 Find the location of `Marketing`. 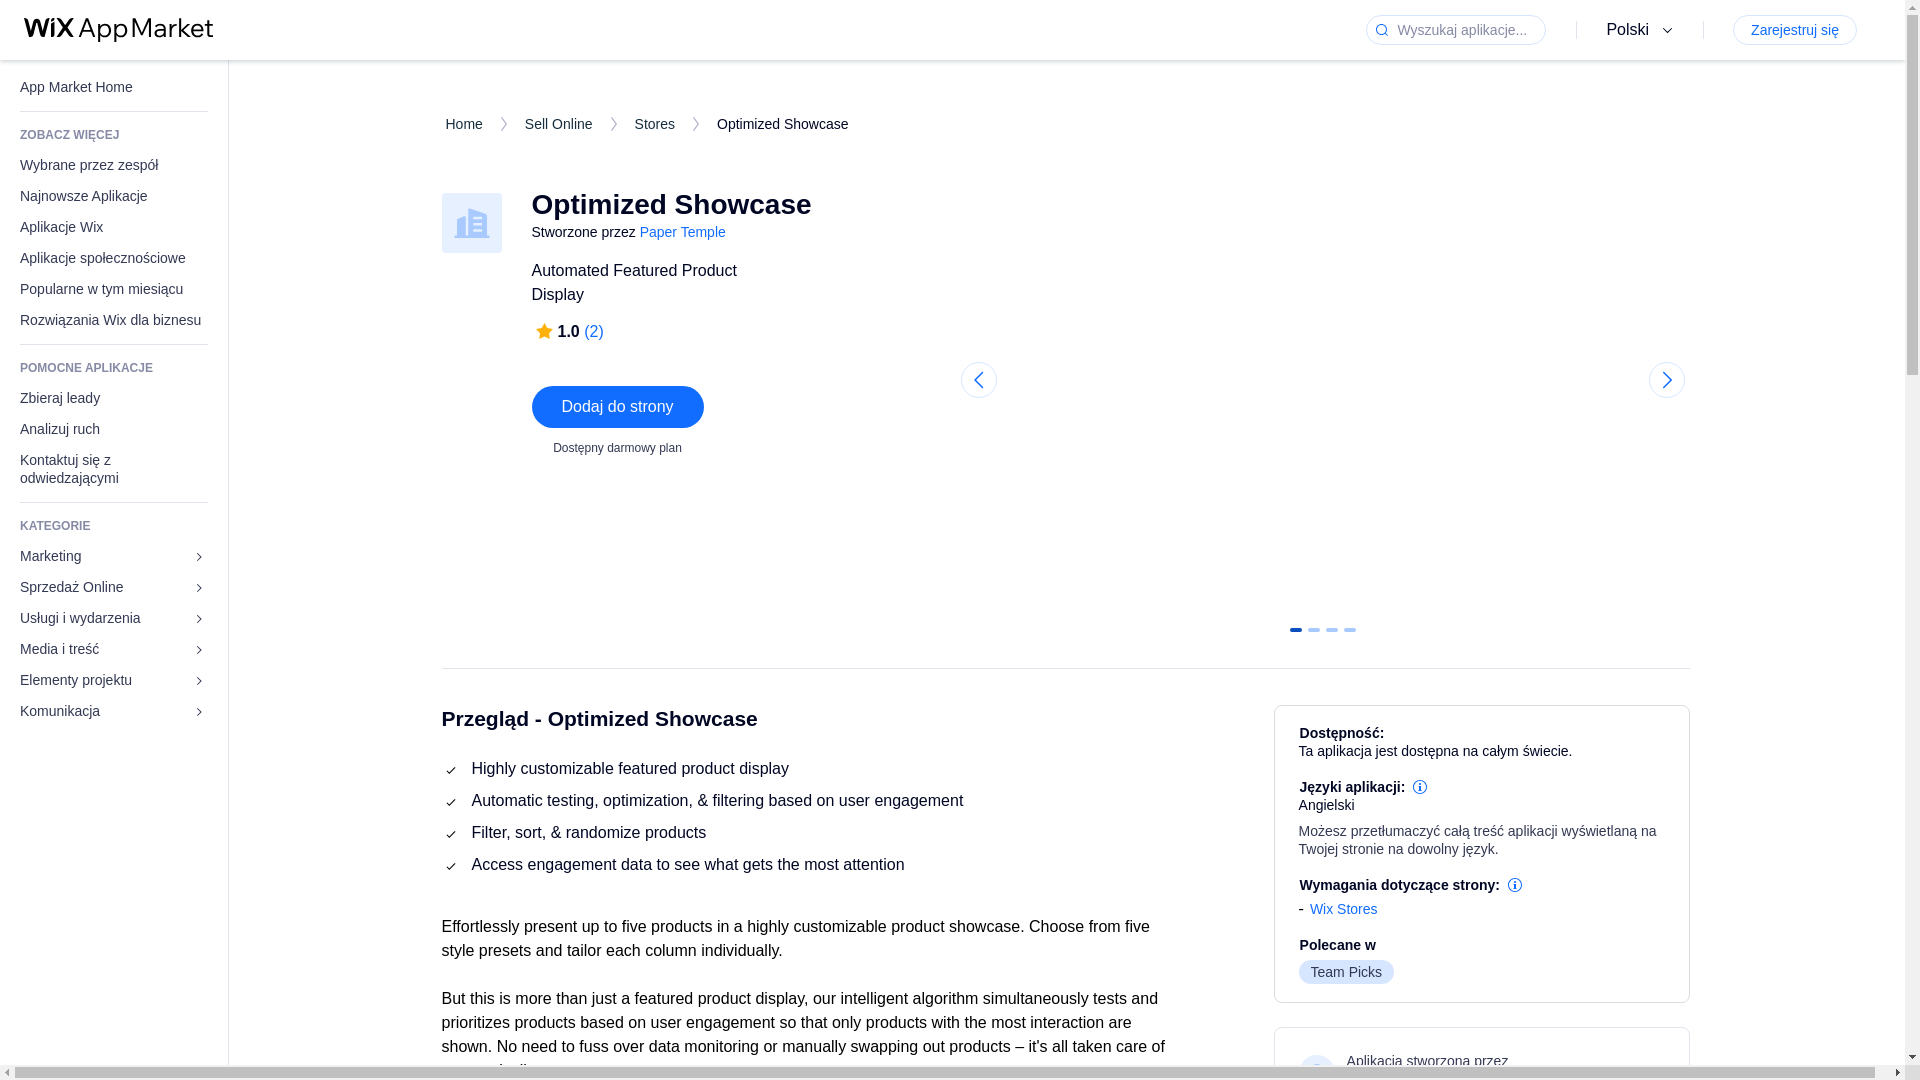

Marketing is located at coordinates (114, 556).